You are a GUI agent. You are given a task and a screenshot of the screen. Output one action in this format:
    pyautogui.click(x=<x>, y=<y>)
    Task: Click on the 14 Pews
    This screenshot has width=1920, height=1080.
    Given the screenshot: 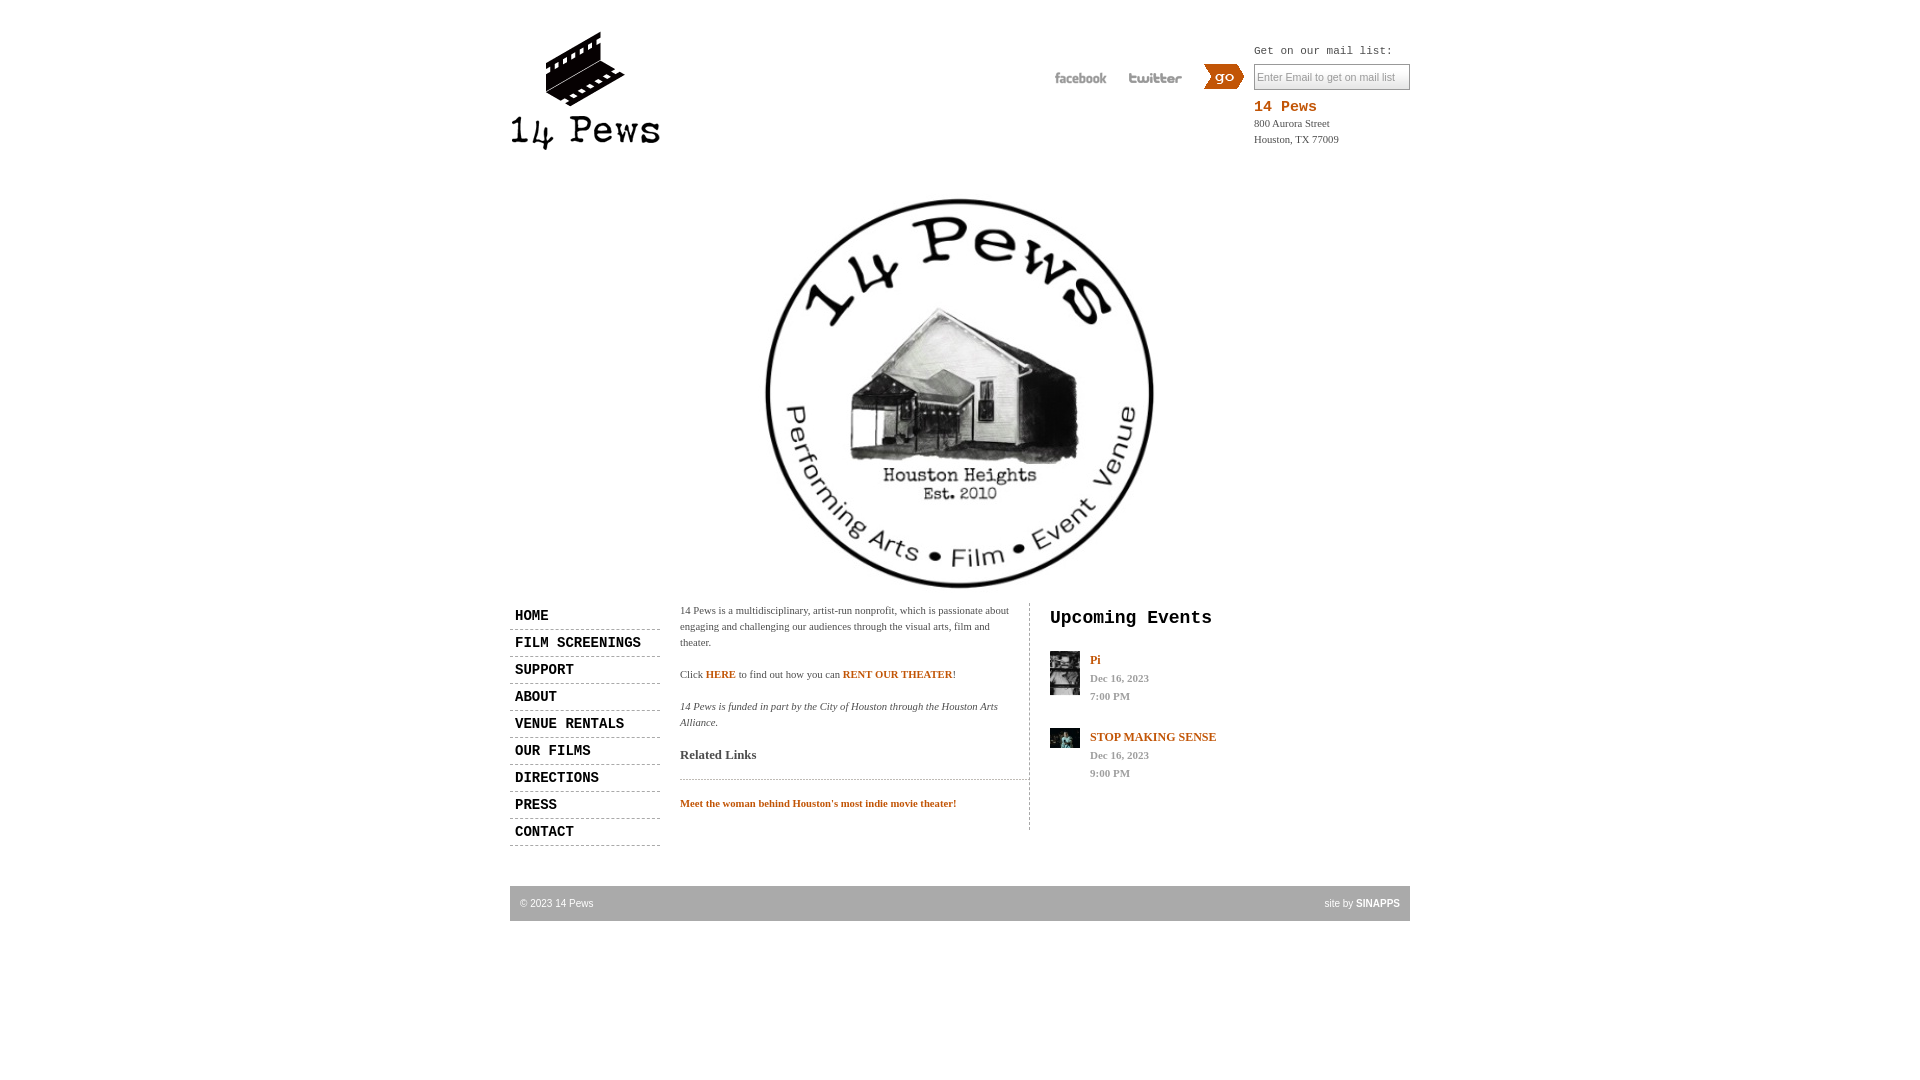 What is the action you would take?
    pyautogui.click(x=1286, y=108)
    